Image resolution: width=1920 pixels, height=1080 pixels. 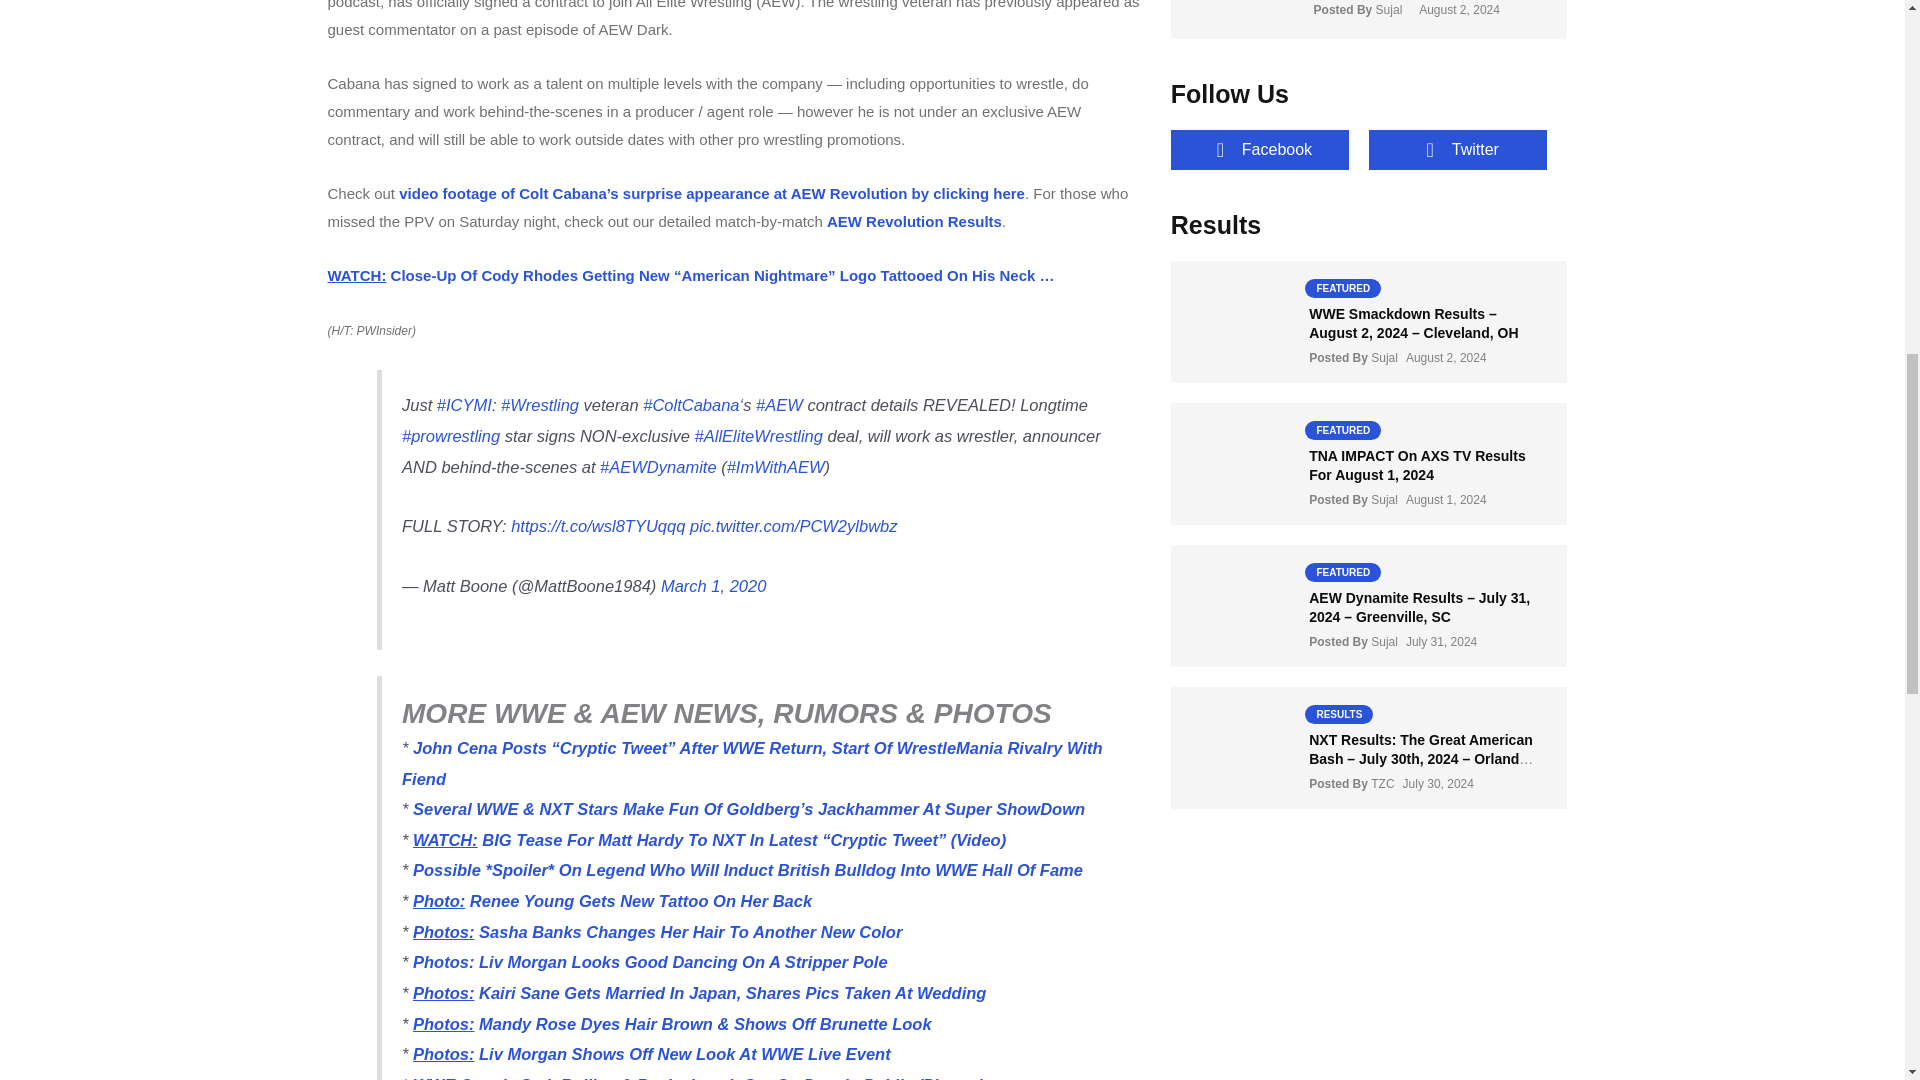 I want to click on Posts by TZC, so click(x=1382, y=783).